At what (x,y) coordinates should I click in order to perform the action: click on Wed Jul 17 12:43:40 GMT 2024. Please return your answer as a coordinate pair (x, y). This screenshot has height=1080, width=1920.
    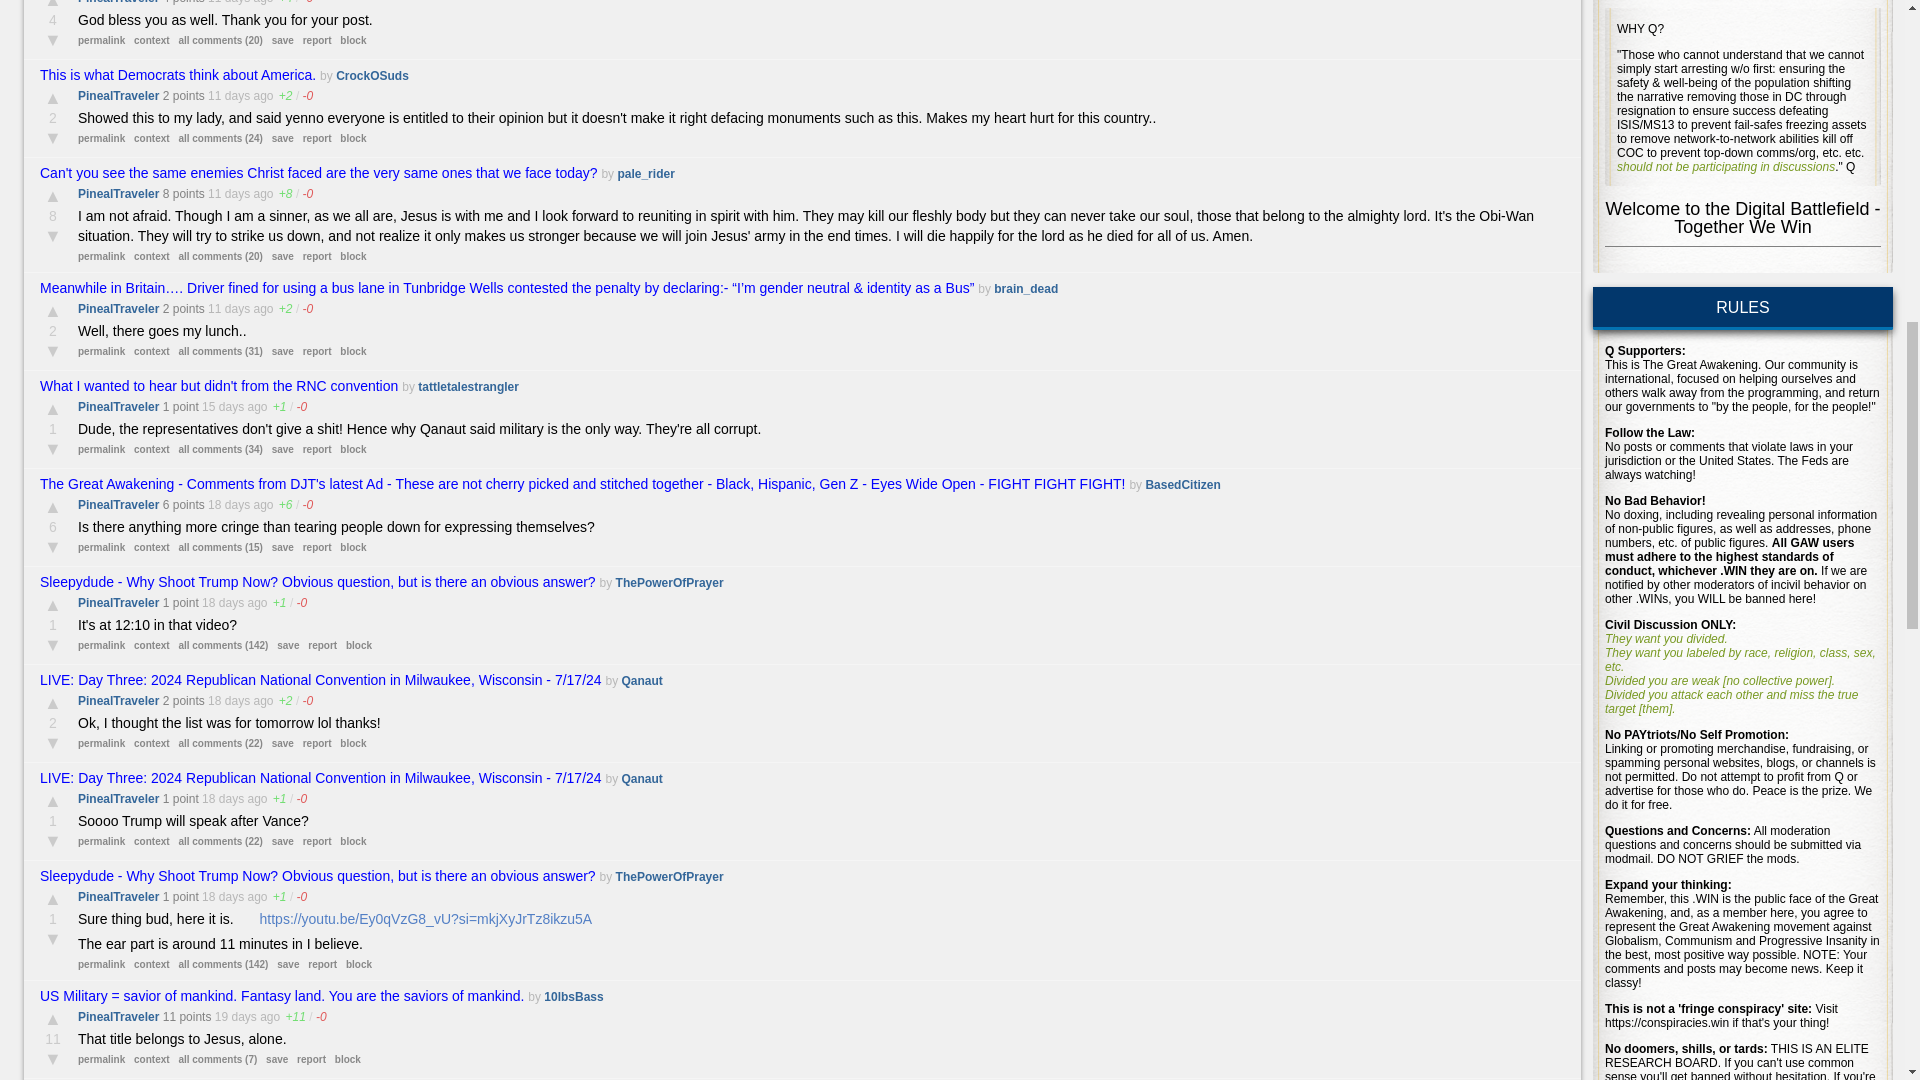
    Looking at the image, I should click on (236, 1016).